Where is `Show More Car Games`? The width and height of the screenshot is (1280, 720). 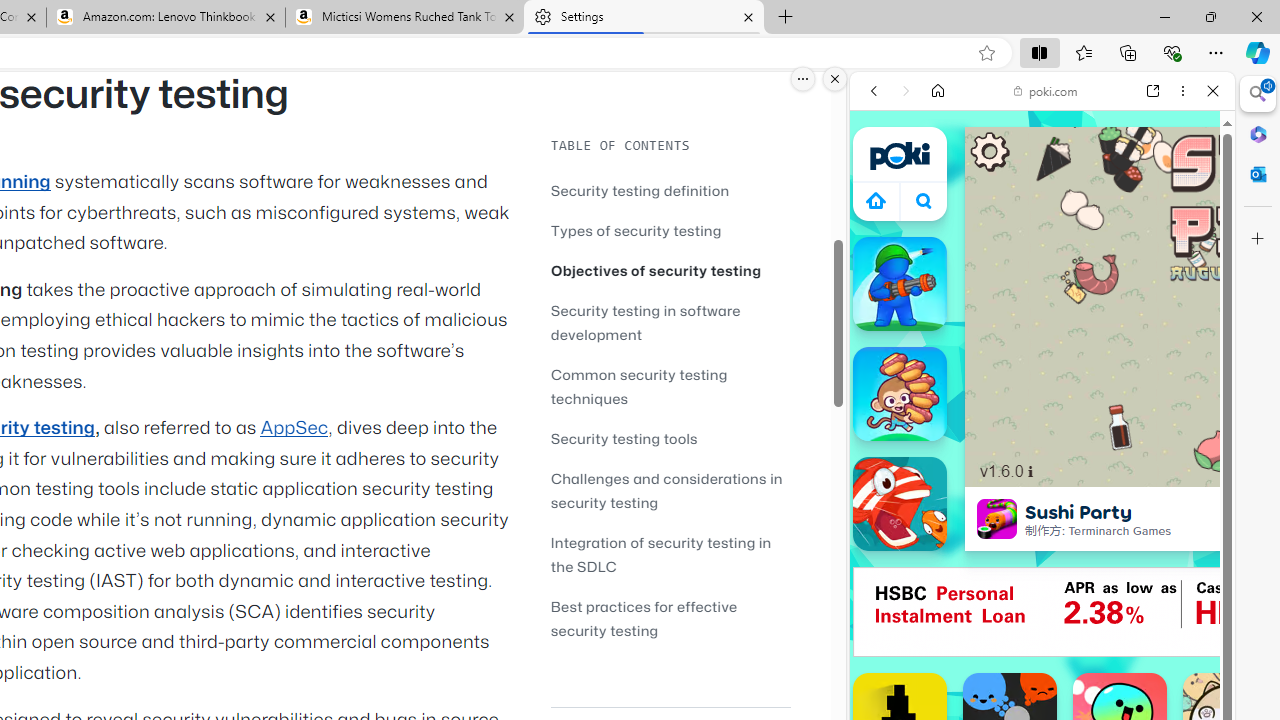
Show More Car Games is located at coordinates (1164, 472).